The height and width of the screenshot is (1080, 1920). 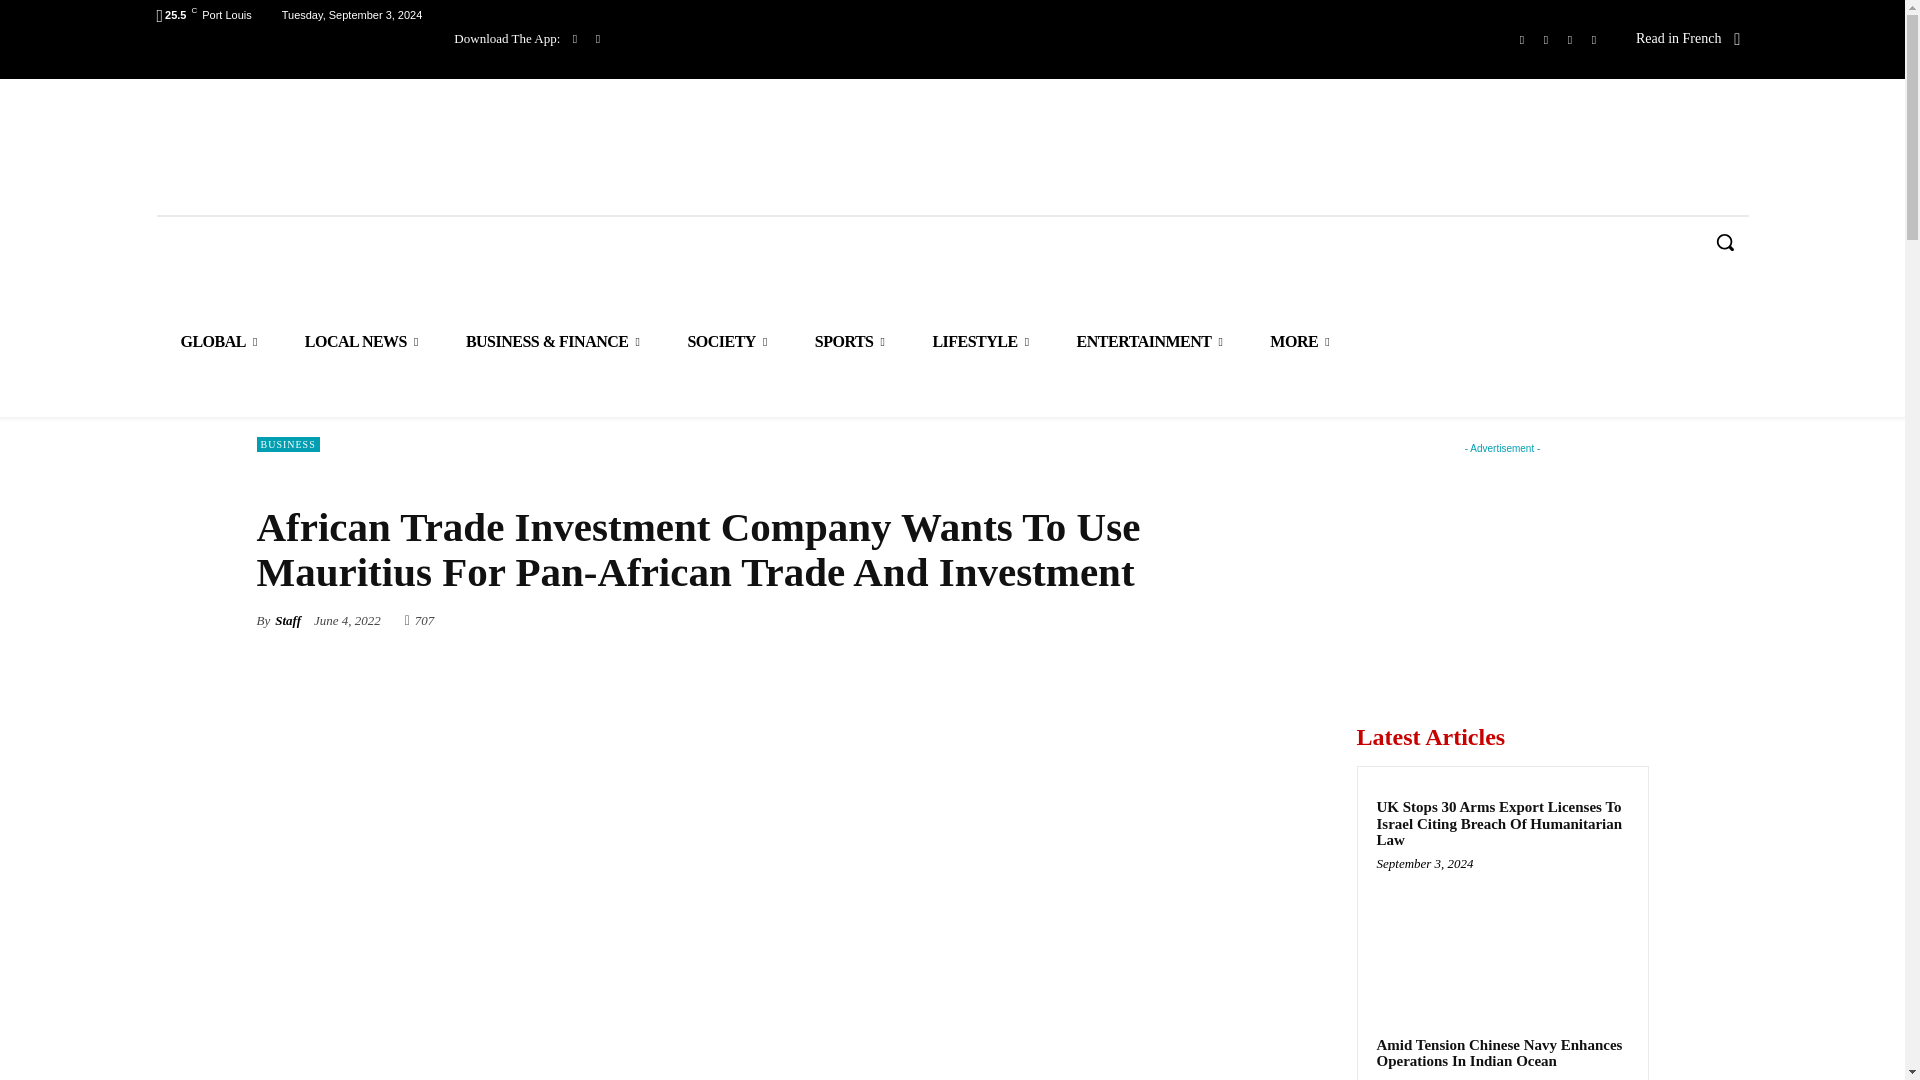 What do you see at coordinates (1570, 40) in the screenshot?
I see `Twitter` at bounding box center [1570, 40].